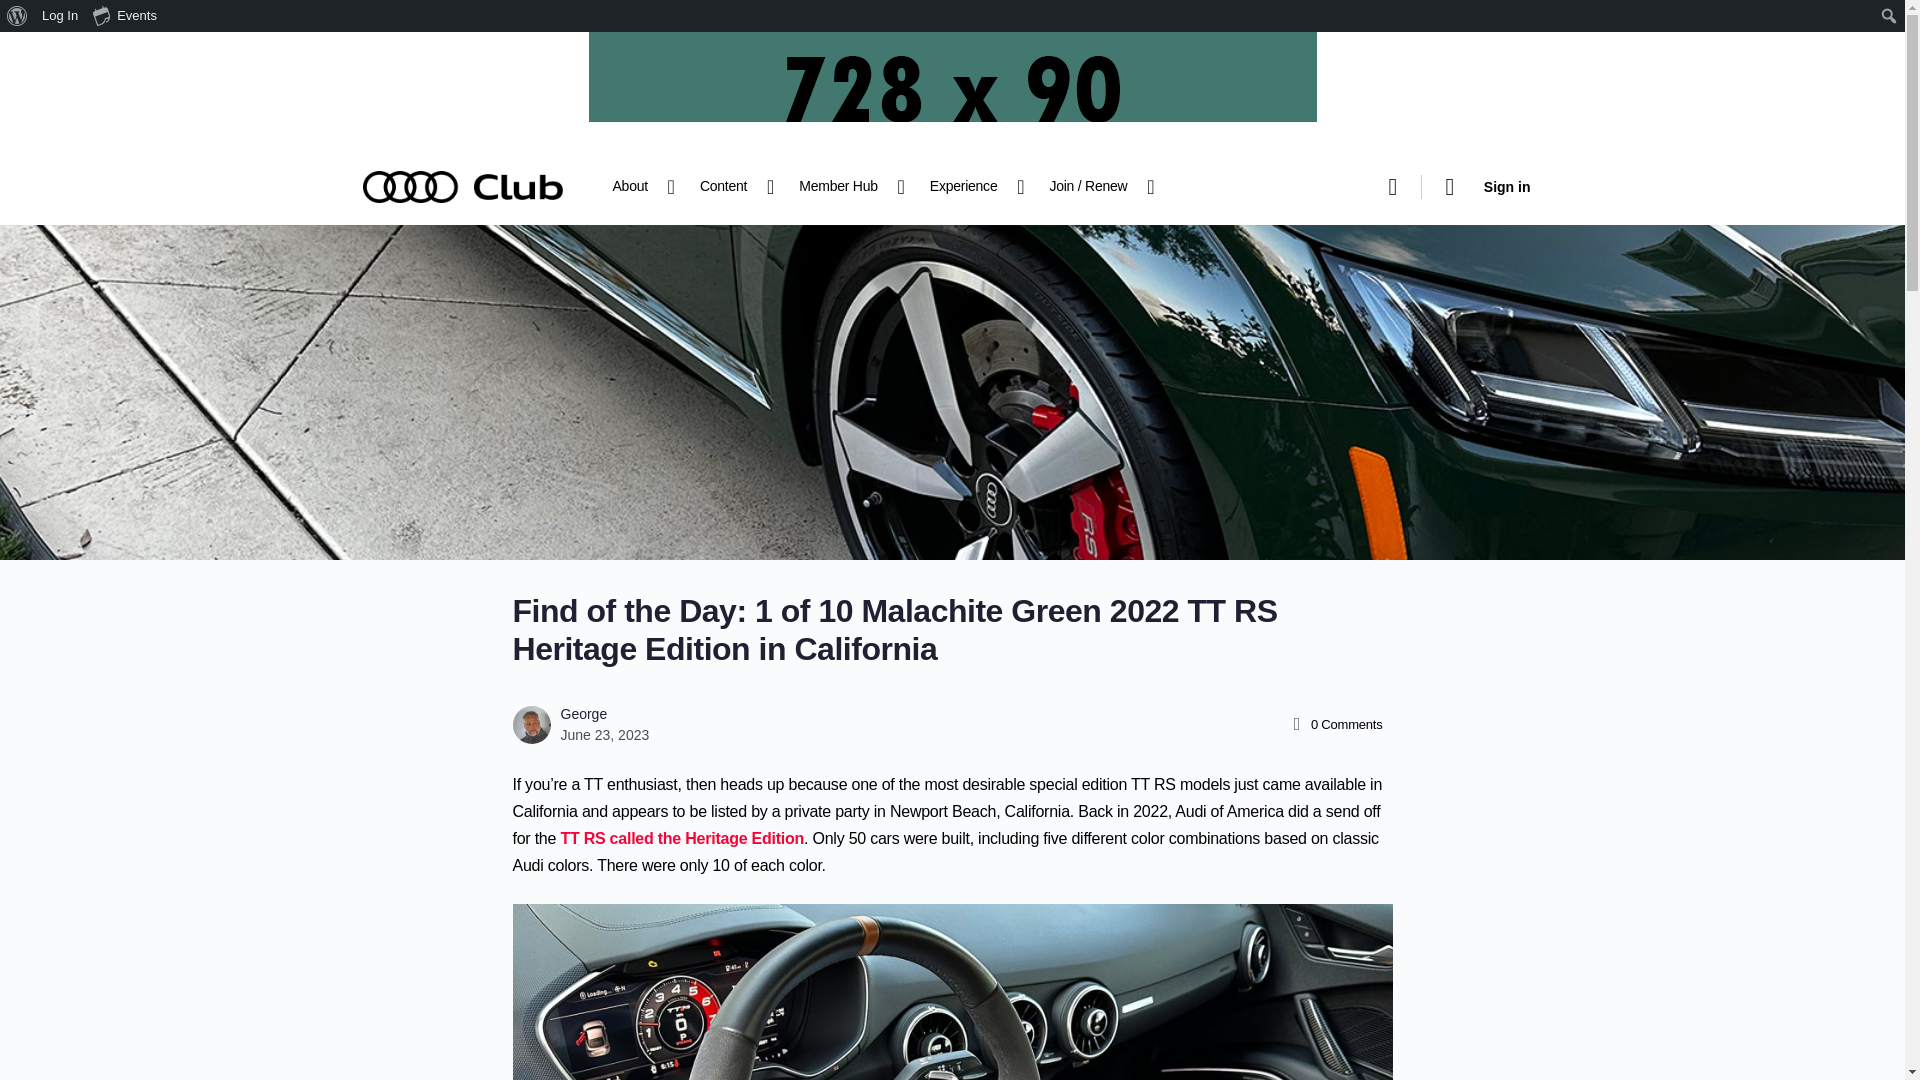 The width and height of the screenshot is (1920, 1080). I want to click on Search, so click(21, 16).